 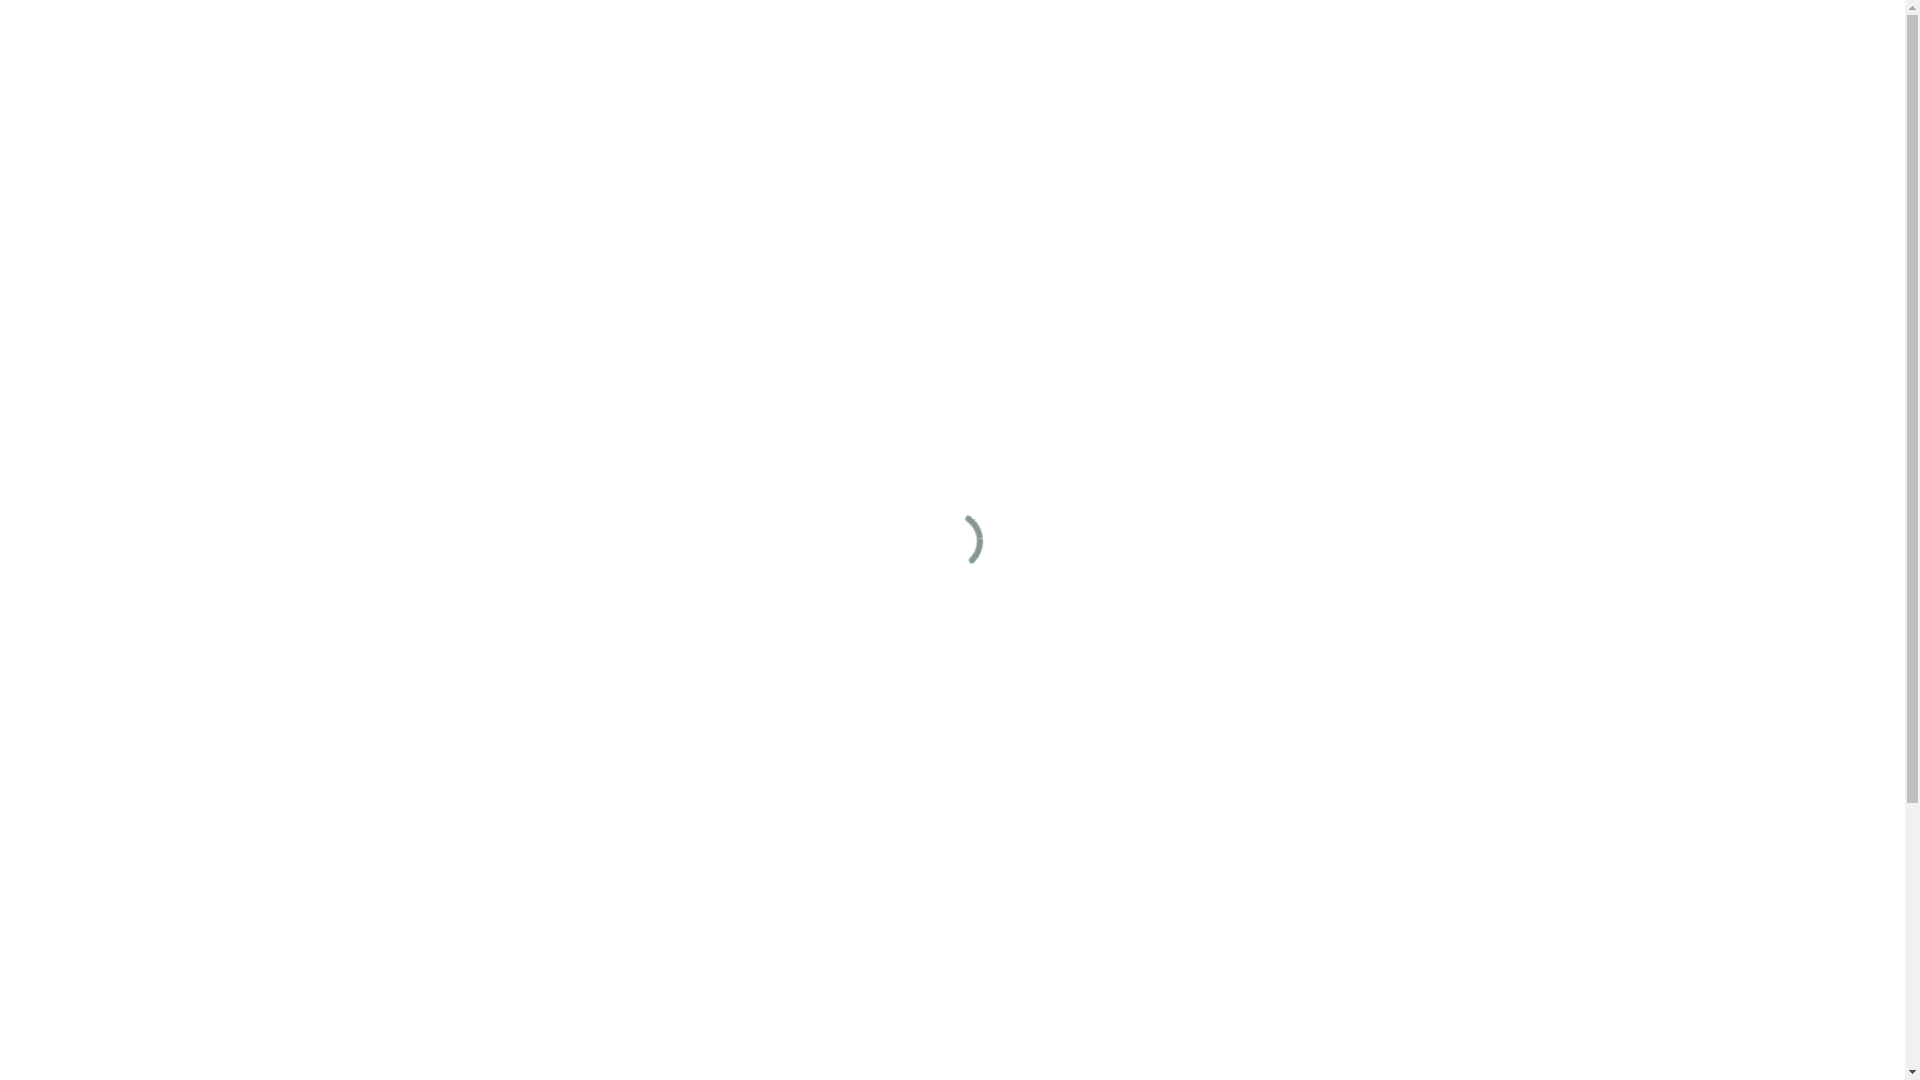 I want to click on About Us, so click(x=1078, y=103).